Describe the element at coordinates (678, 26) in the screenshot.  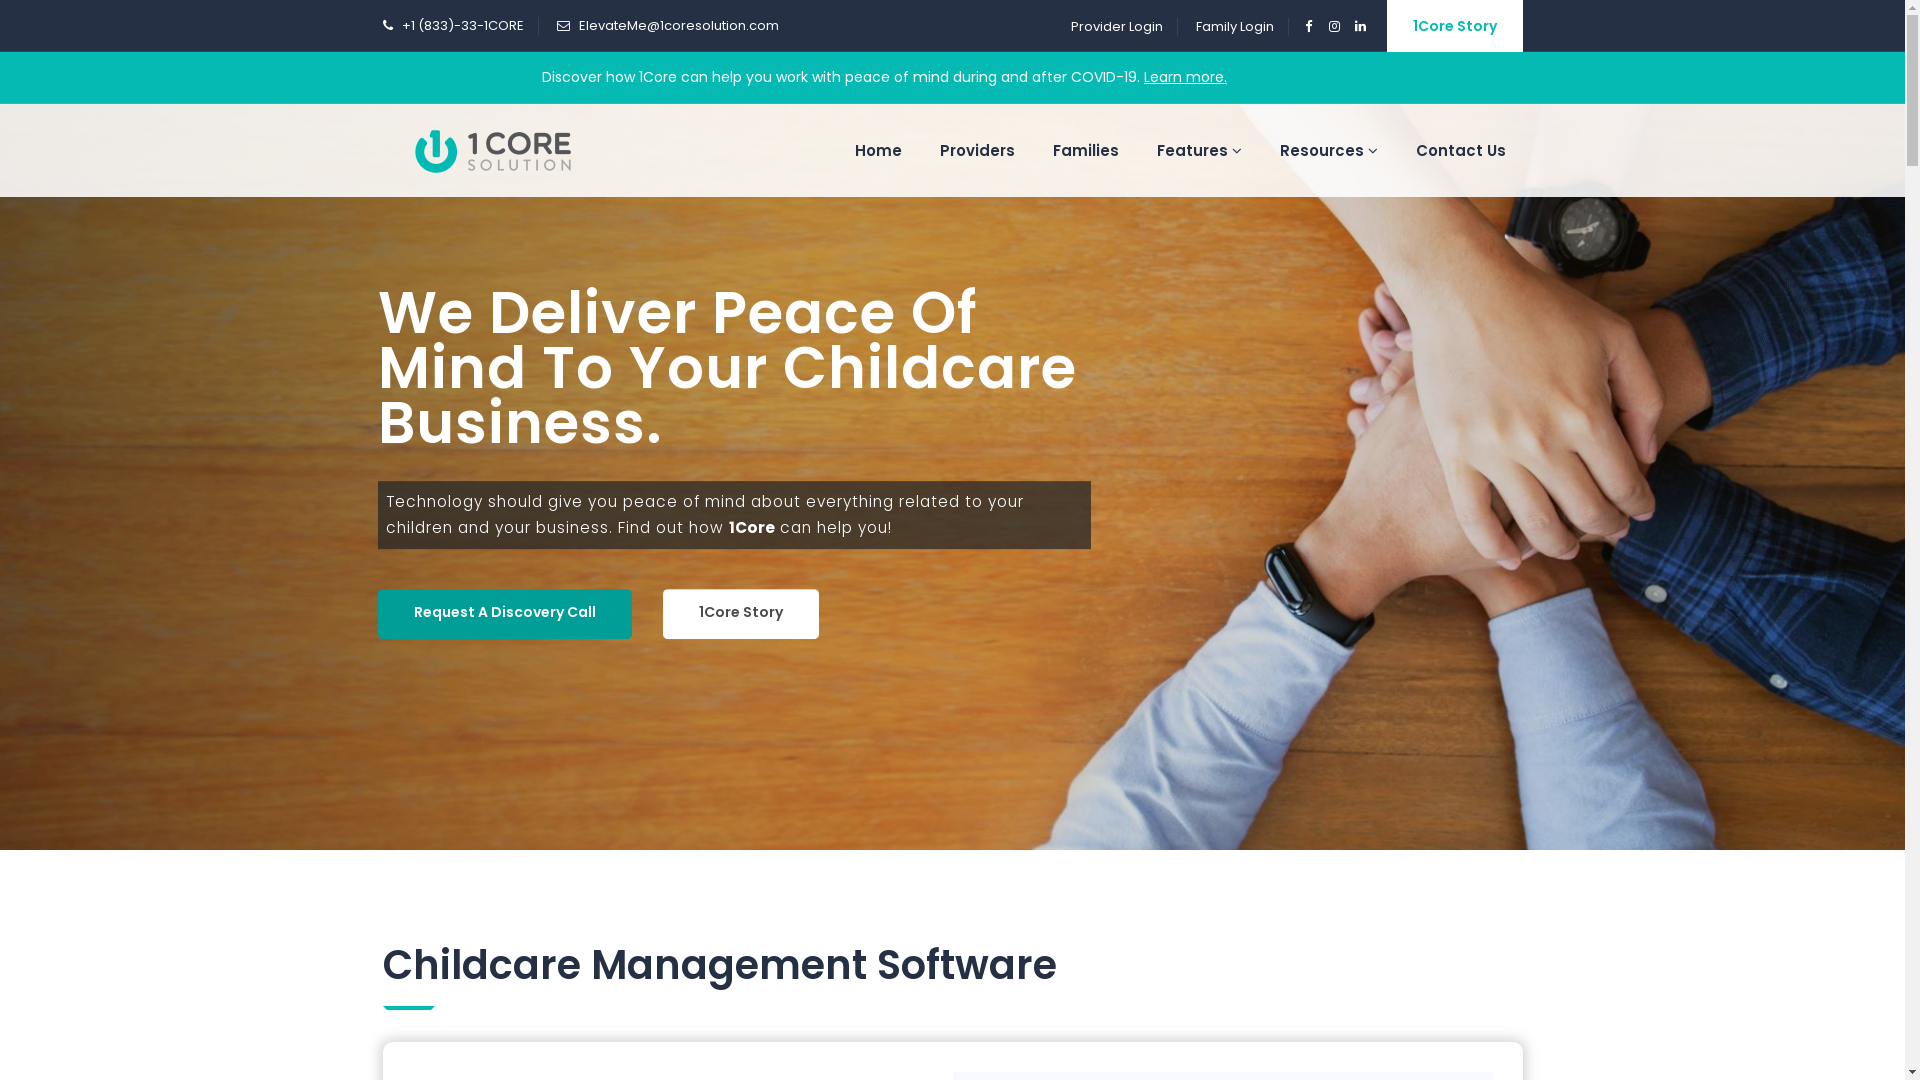
I see `ElevateMe@1coresolution.com` at that location.